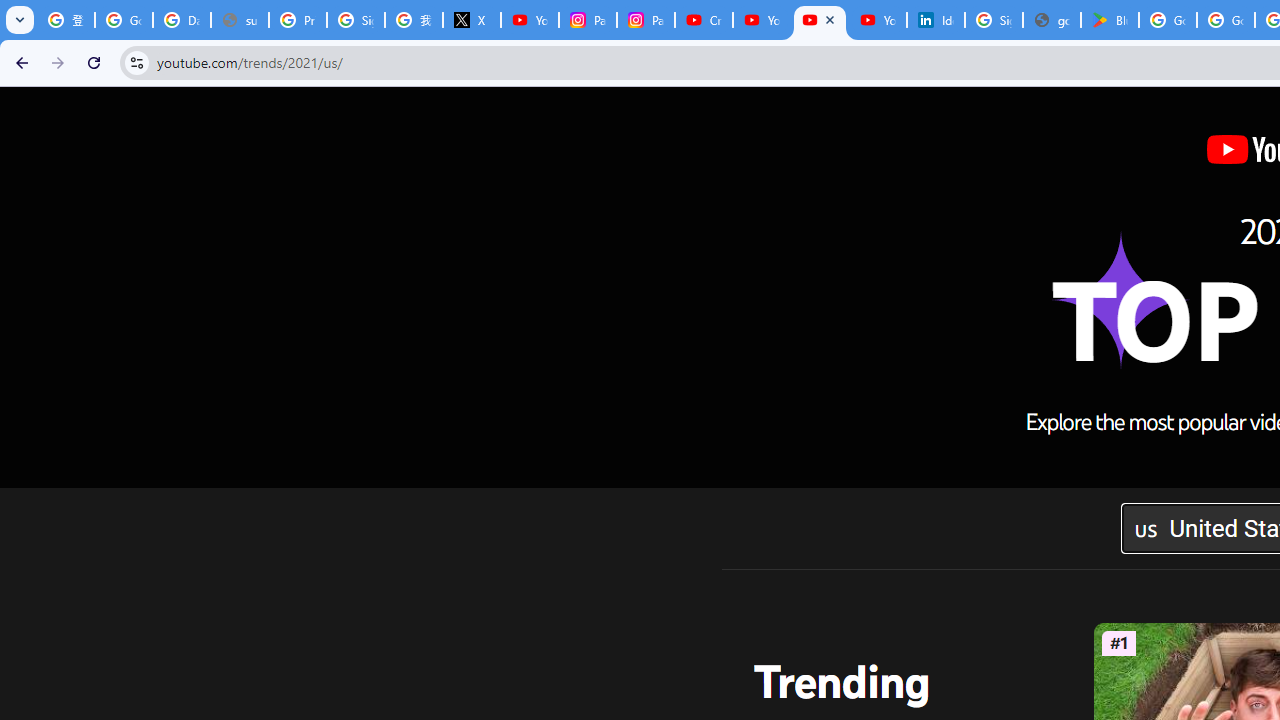 The height and width of the screenshot is (720, 1280). What do you see at coordinates (471, 20) in the screenshot?
I see `X` at bounding box center [471, 20].